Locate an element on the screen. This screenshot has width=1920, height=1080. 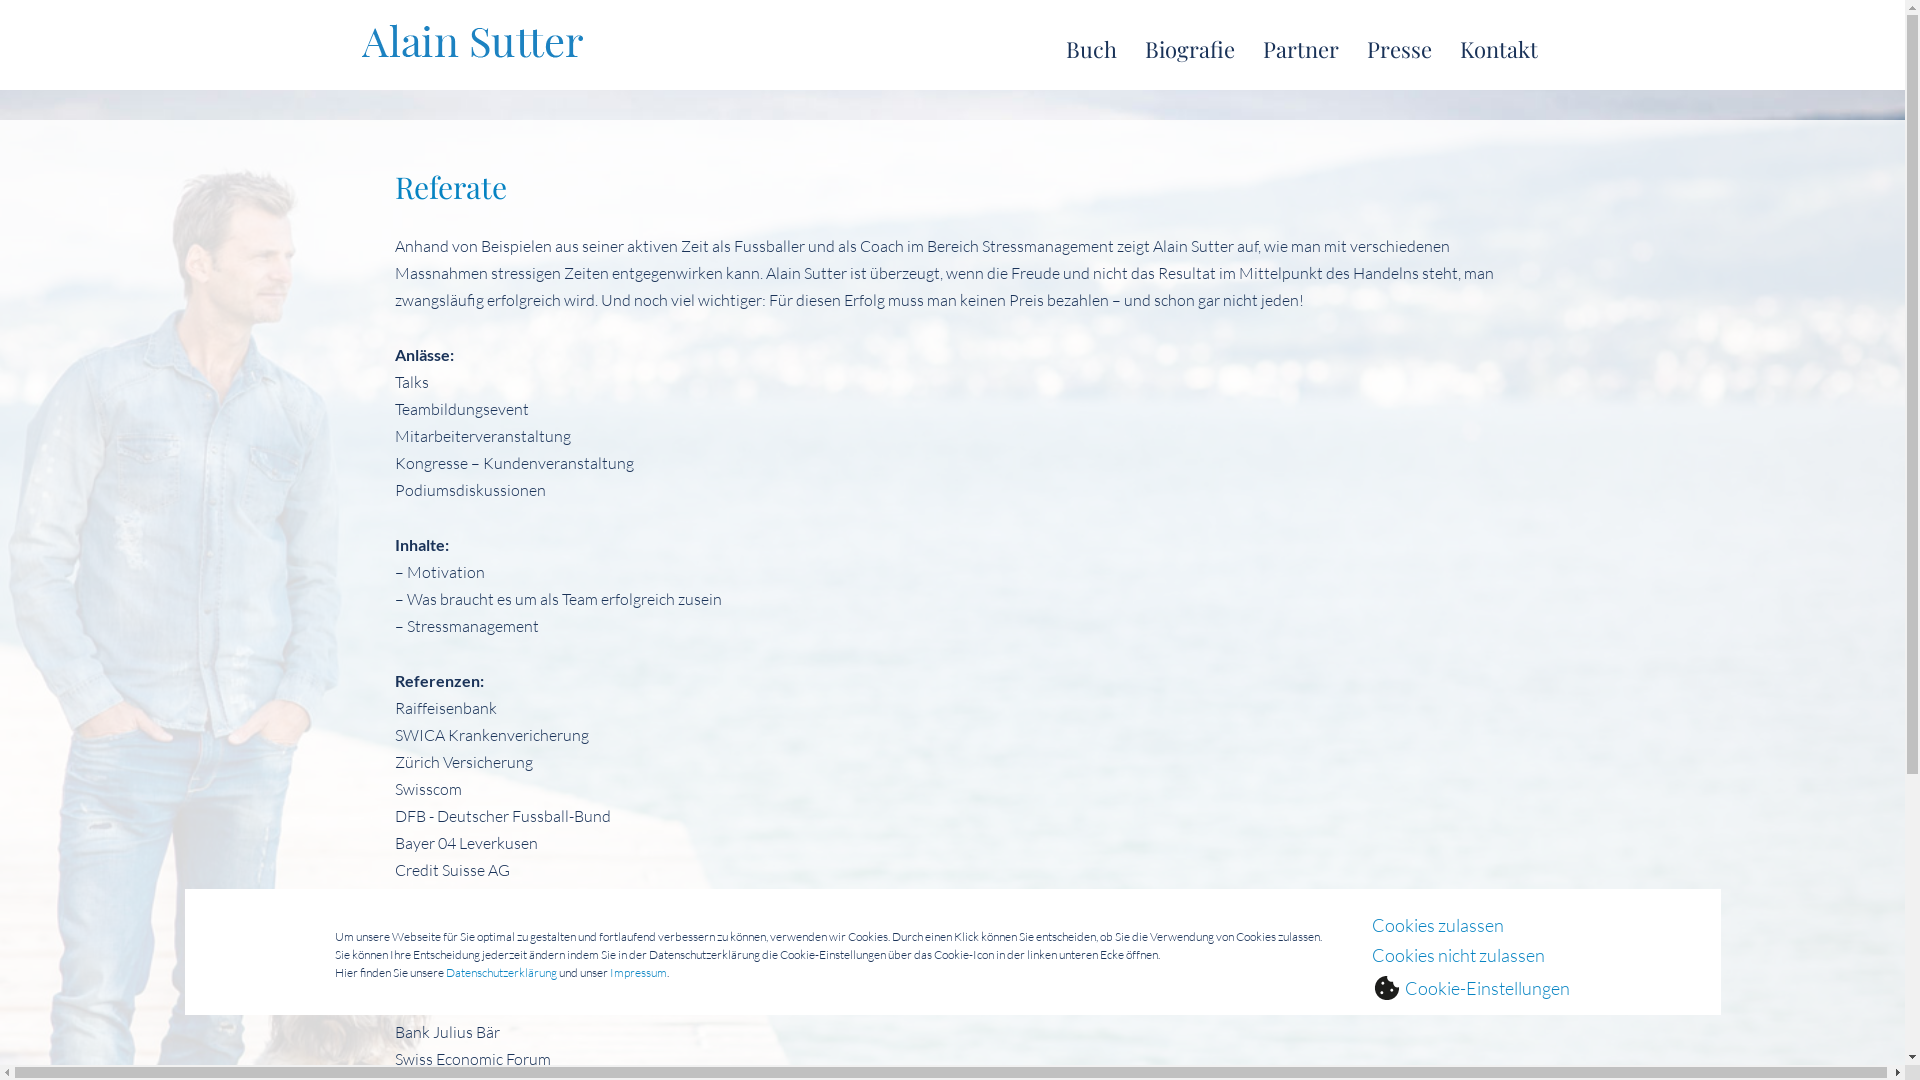
Kontakt is located at coordinates (1485, 49).